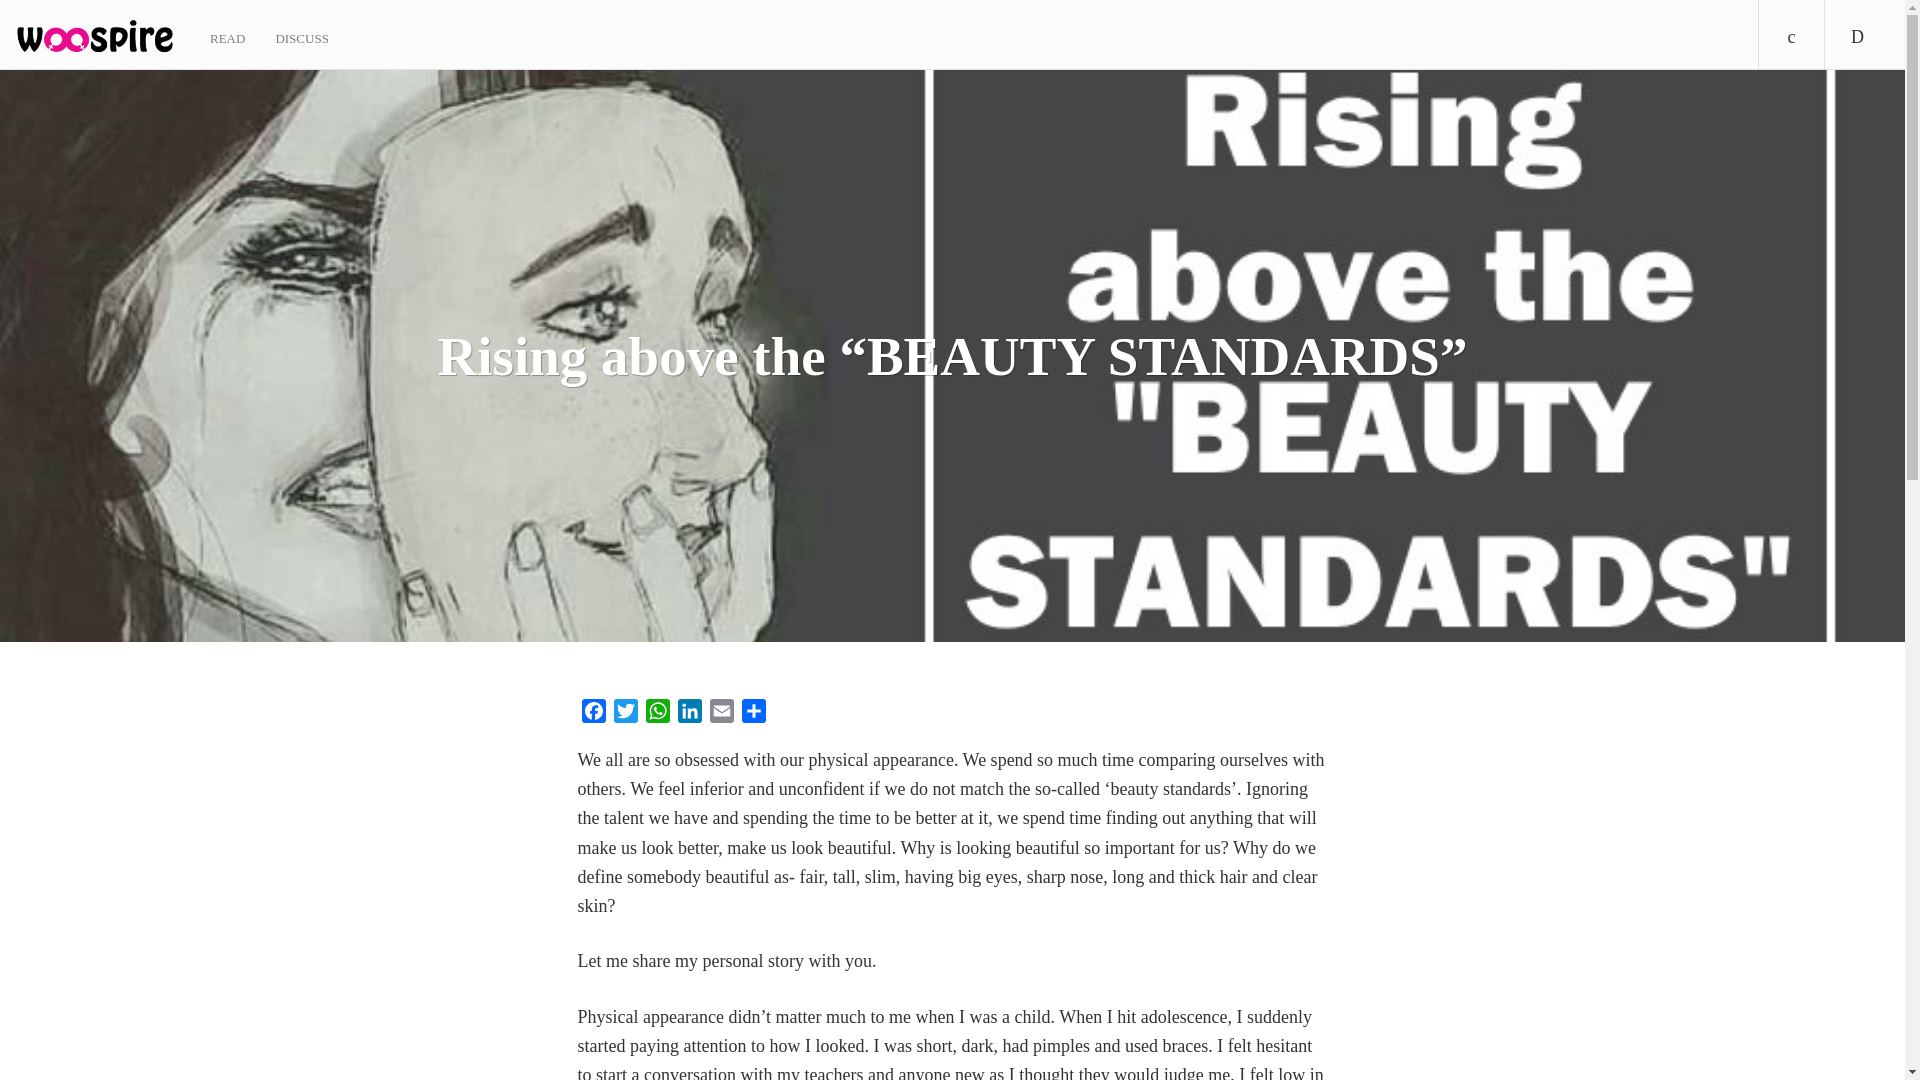 The height and width of the screenshot is (1080, 1920). I want to click on Email, so click(722, 714).